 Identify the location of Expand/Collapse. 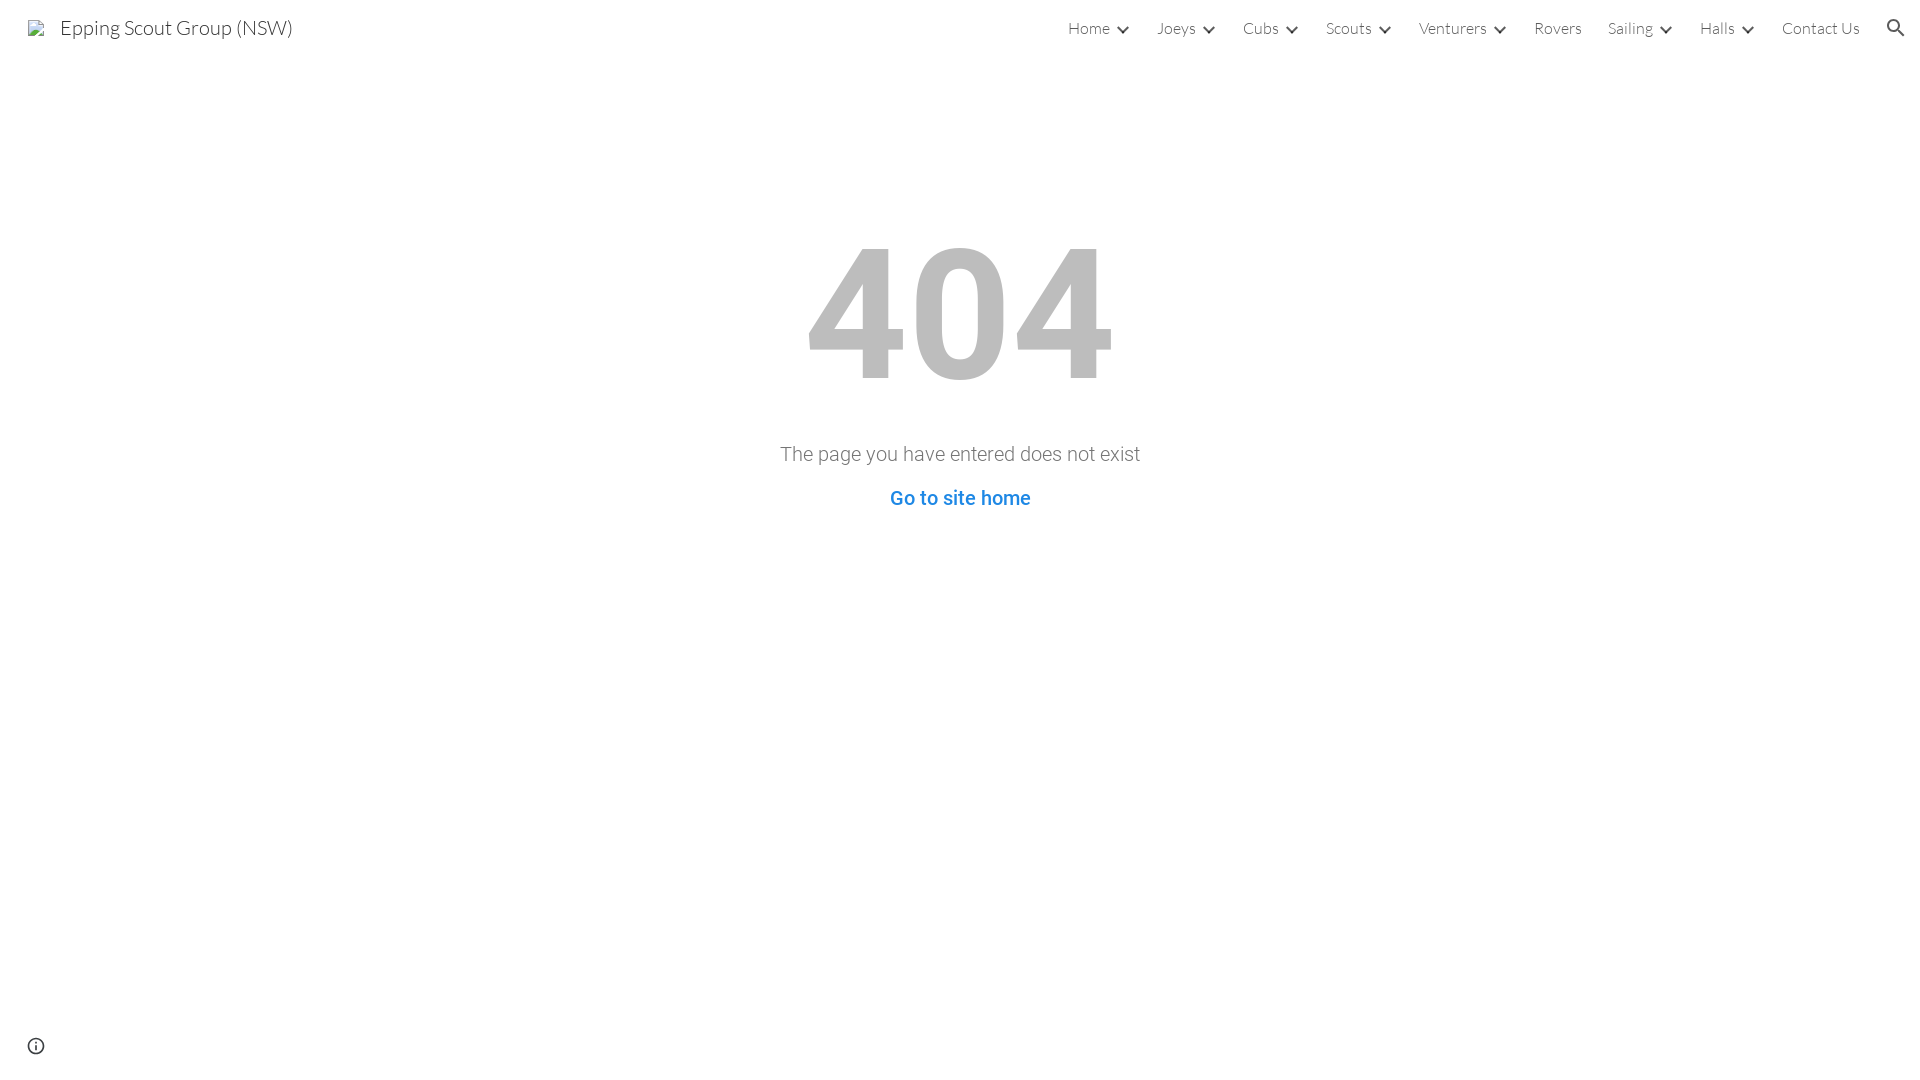
(1665, 28).